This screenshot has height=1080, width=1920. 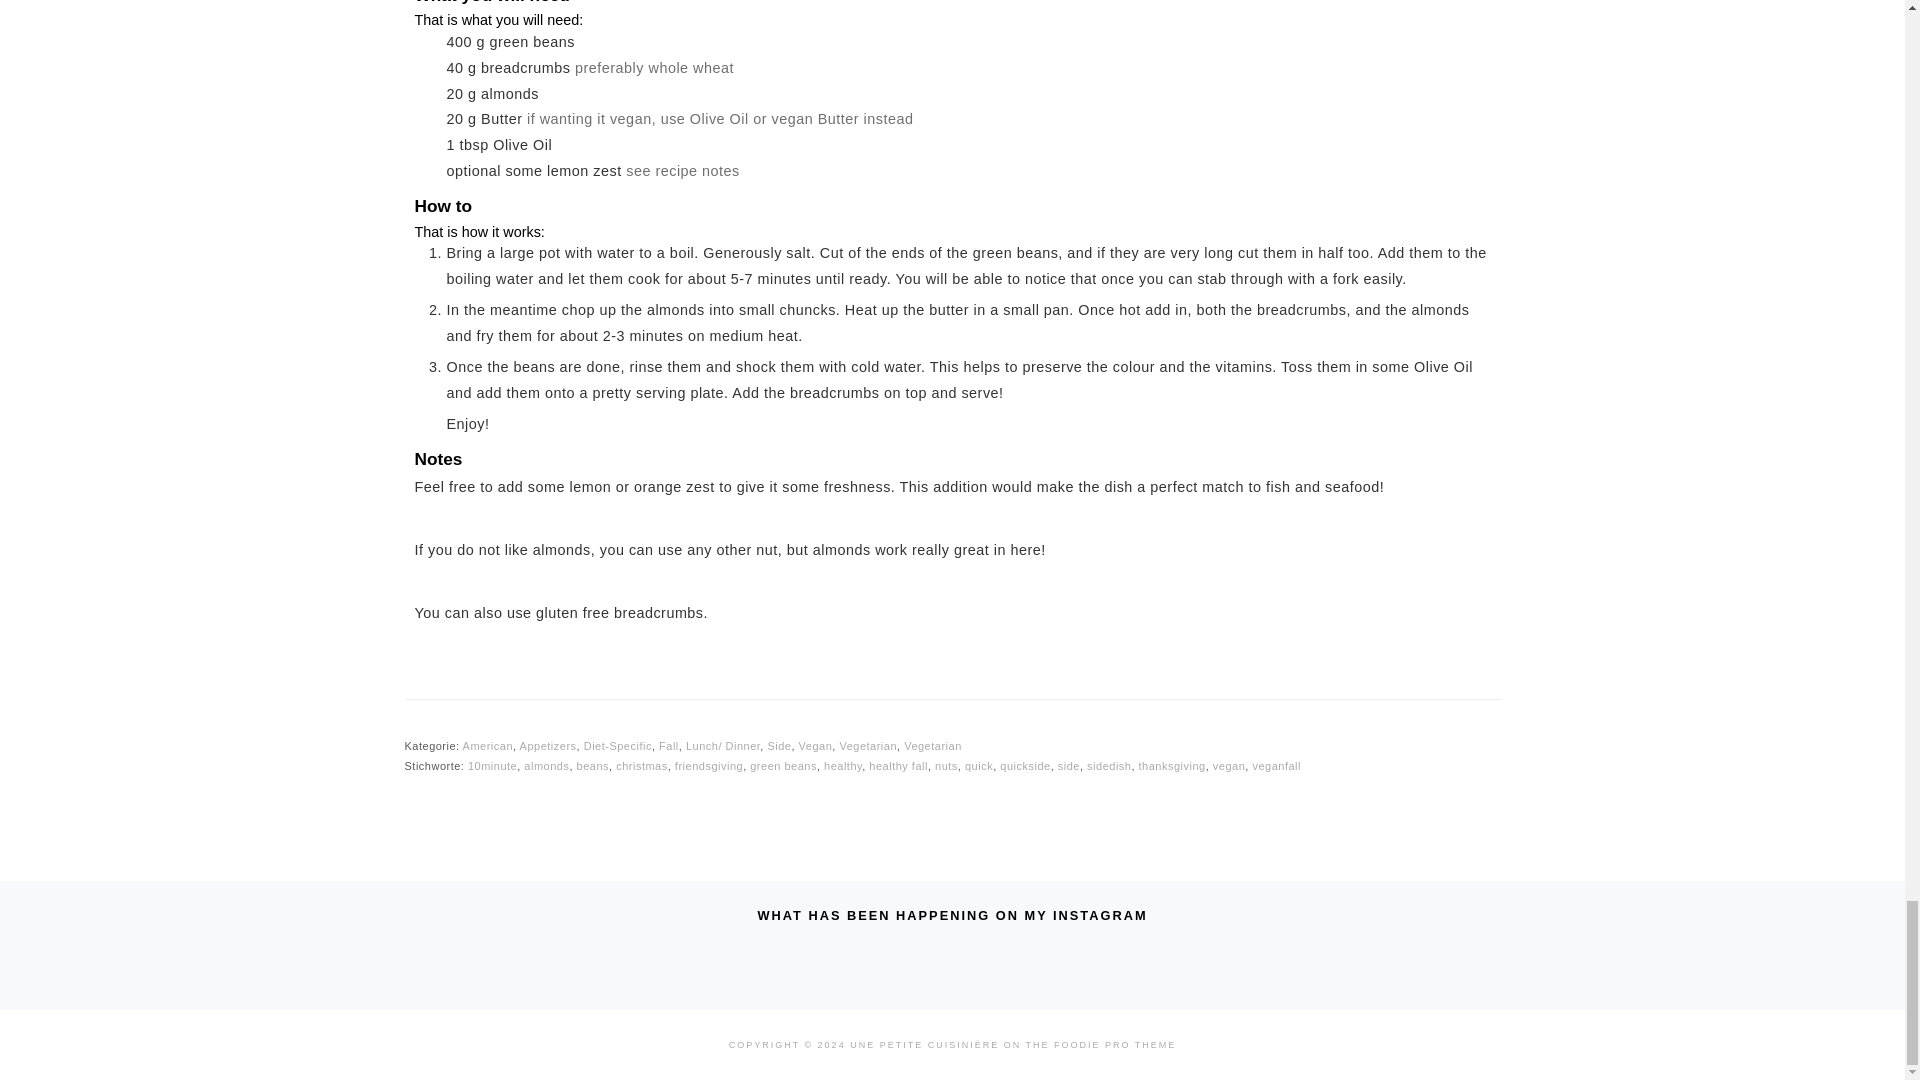 What do you see at coordinates (1025, 766) in the screenshot?
I see `quickside` at bounding box center [1025, 766].